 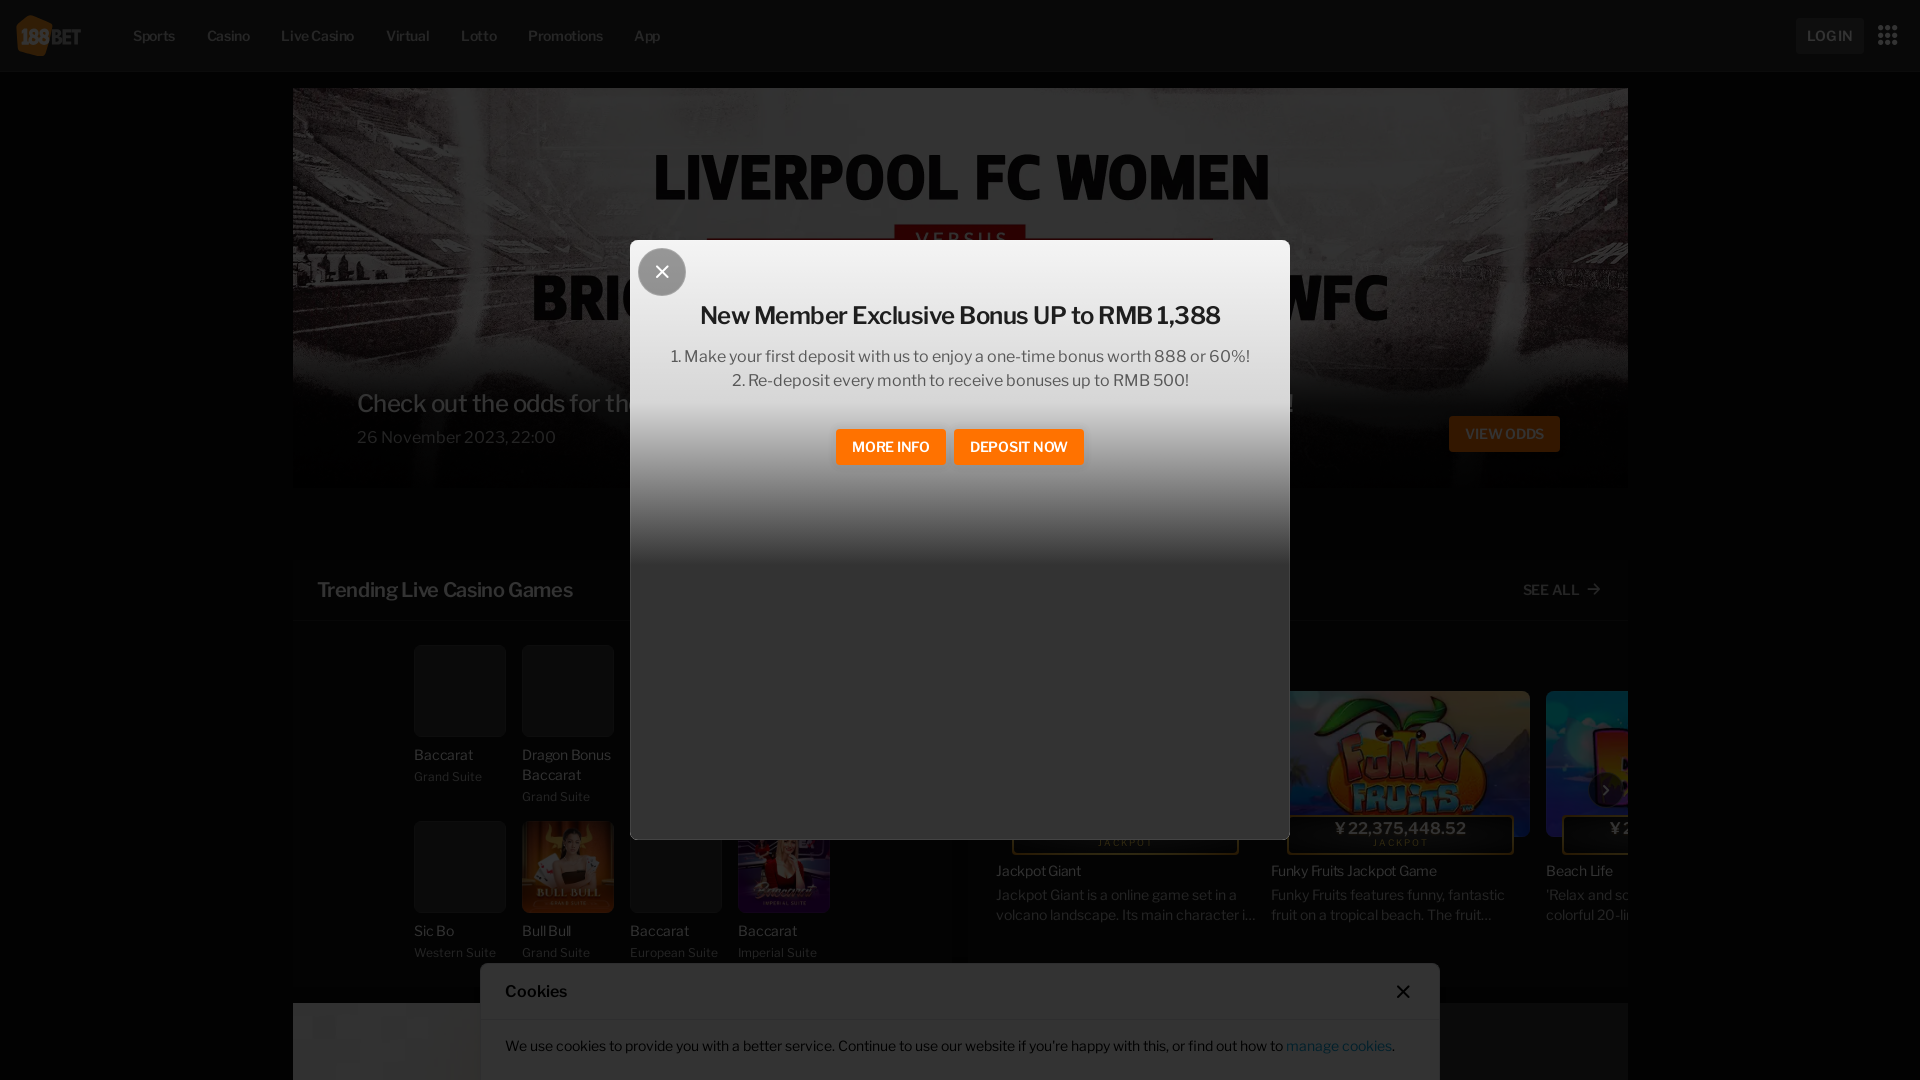 I want to click on manage cookies, so click(x=1339, y=1046).